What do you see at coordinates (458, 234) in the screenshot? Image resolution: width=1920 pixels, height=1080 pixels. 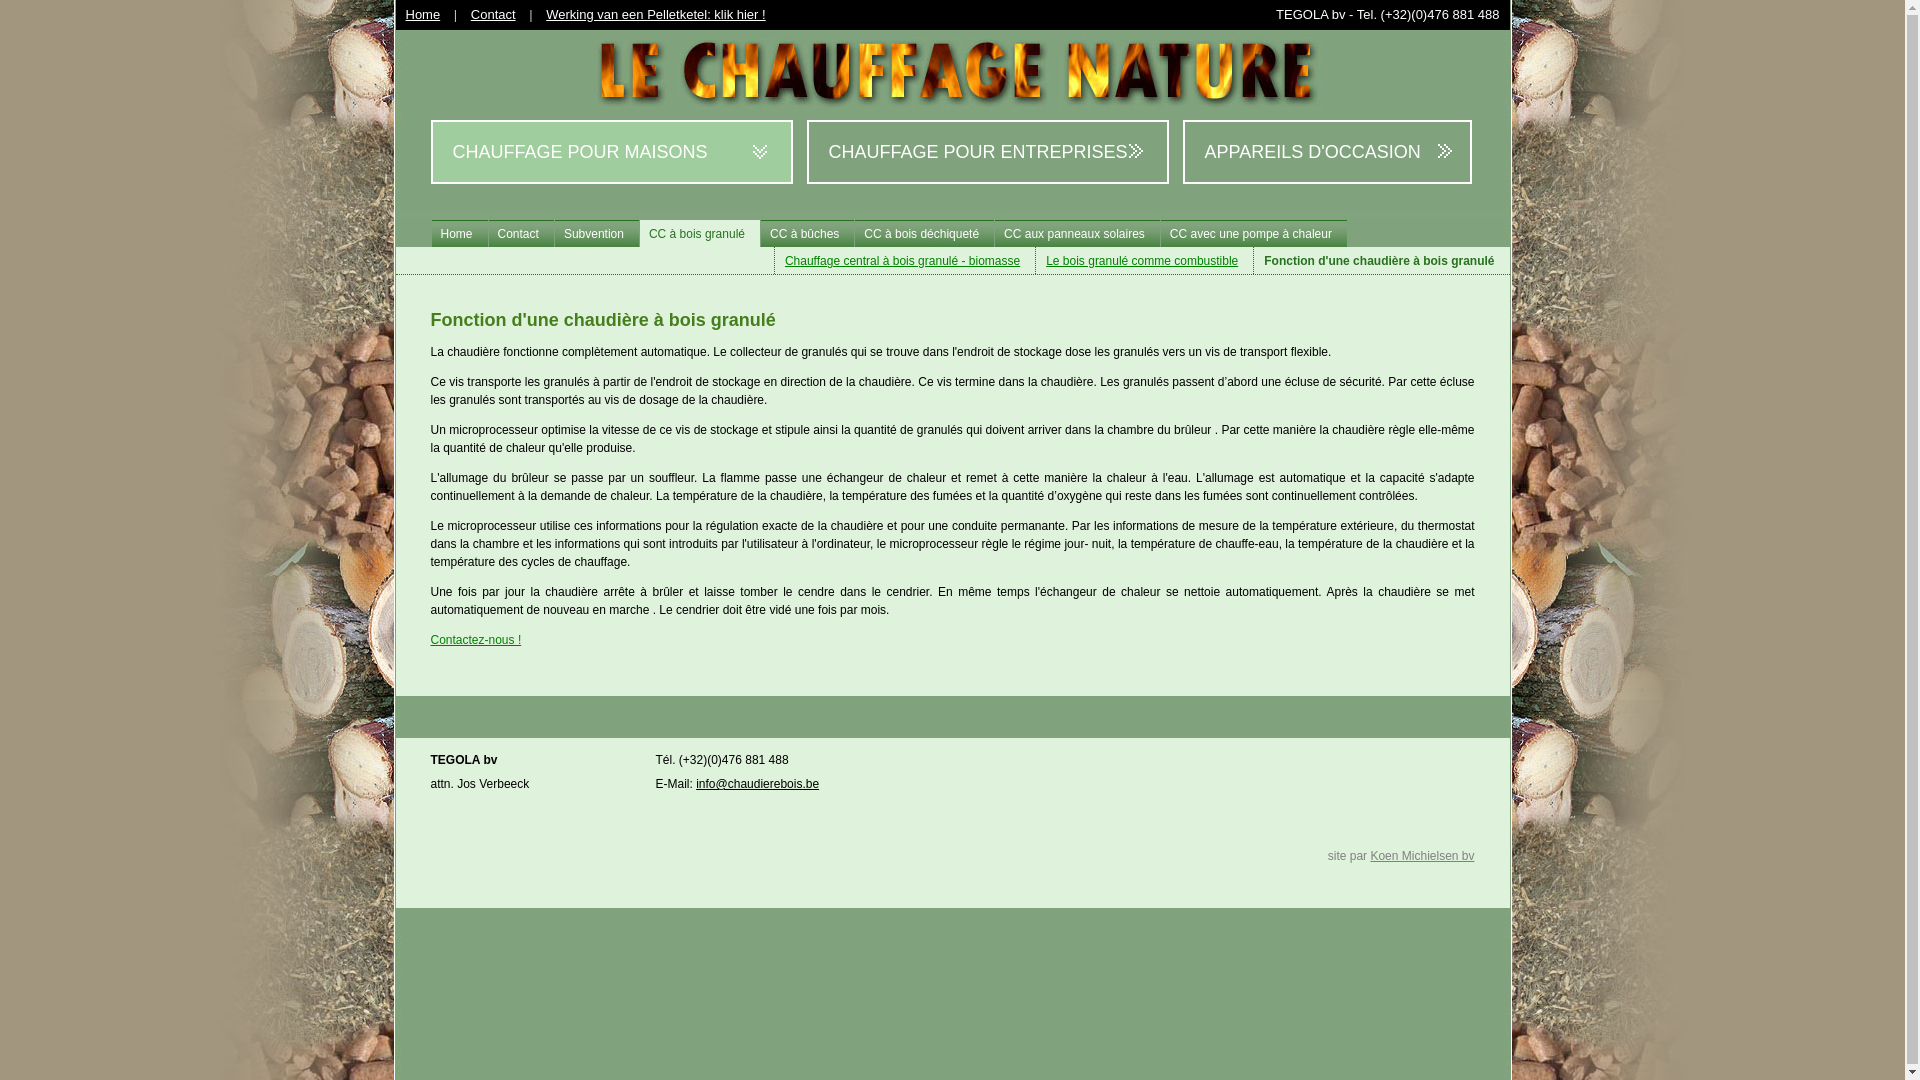 I see `Home` at bounding box center [458, 234].